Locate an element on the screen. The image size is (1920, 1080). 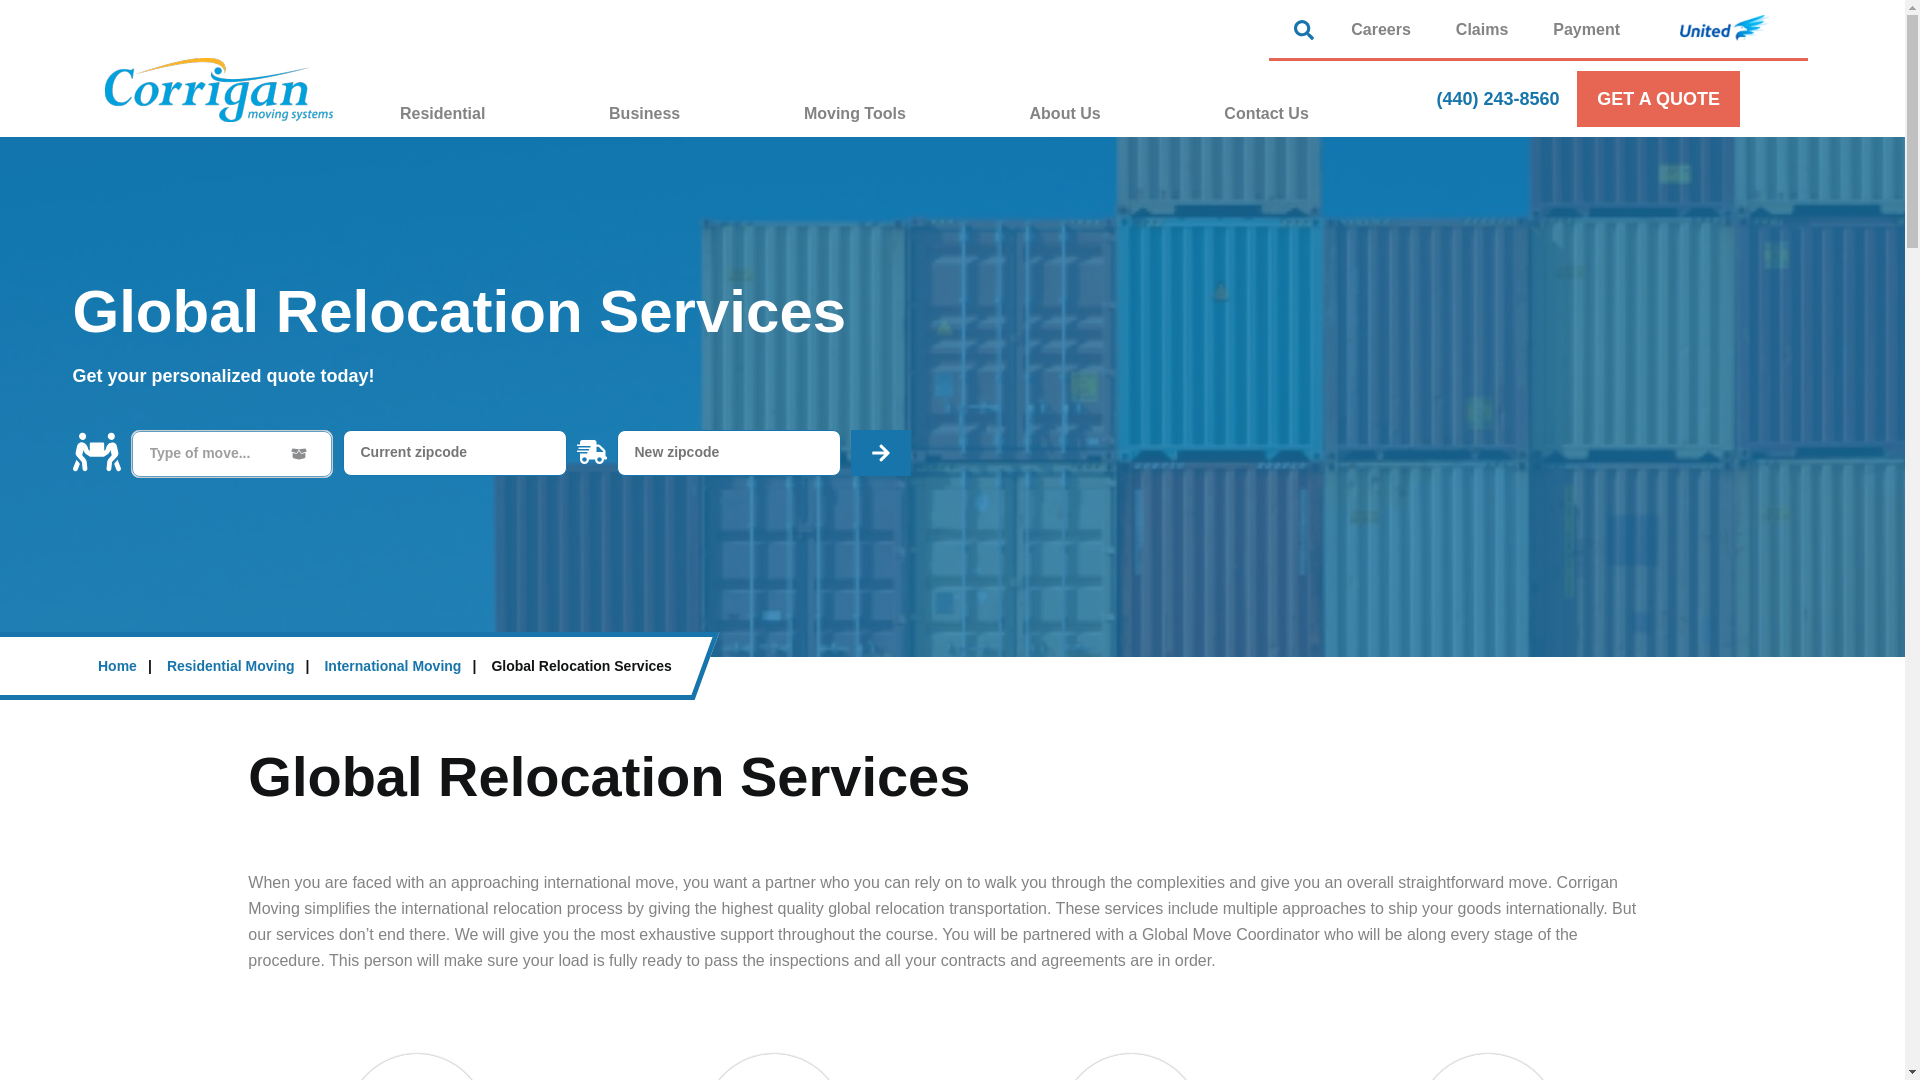
Corrigan Moving Payment Portal is located at coordinates (1586, 28).